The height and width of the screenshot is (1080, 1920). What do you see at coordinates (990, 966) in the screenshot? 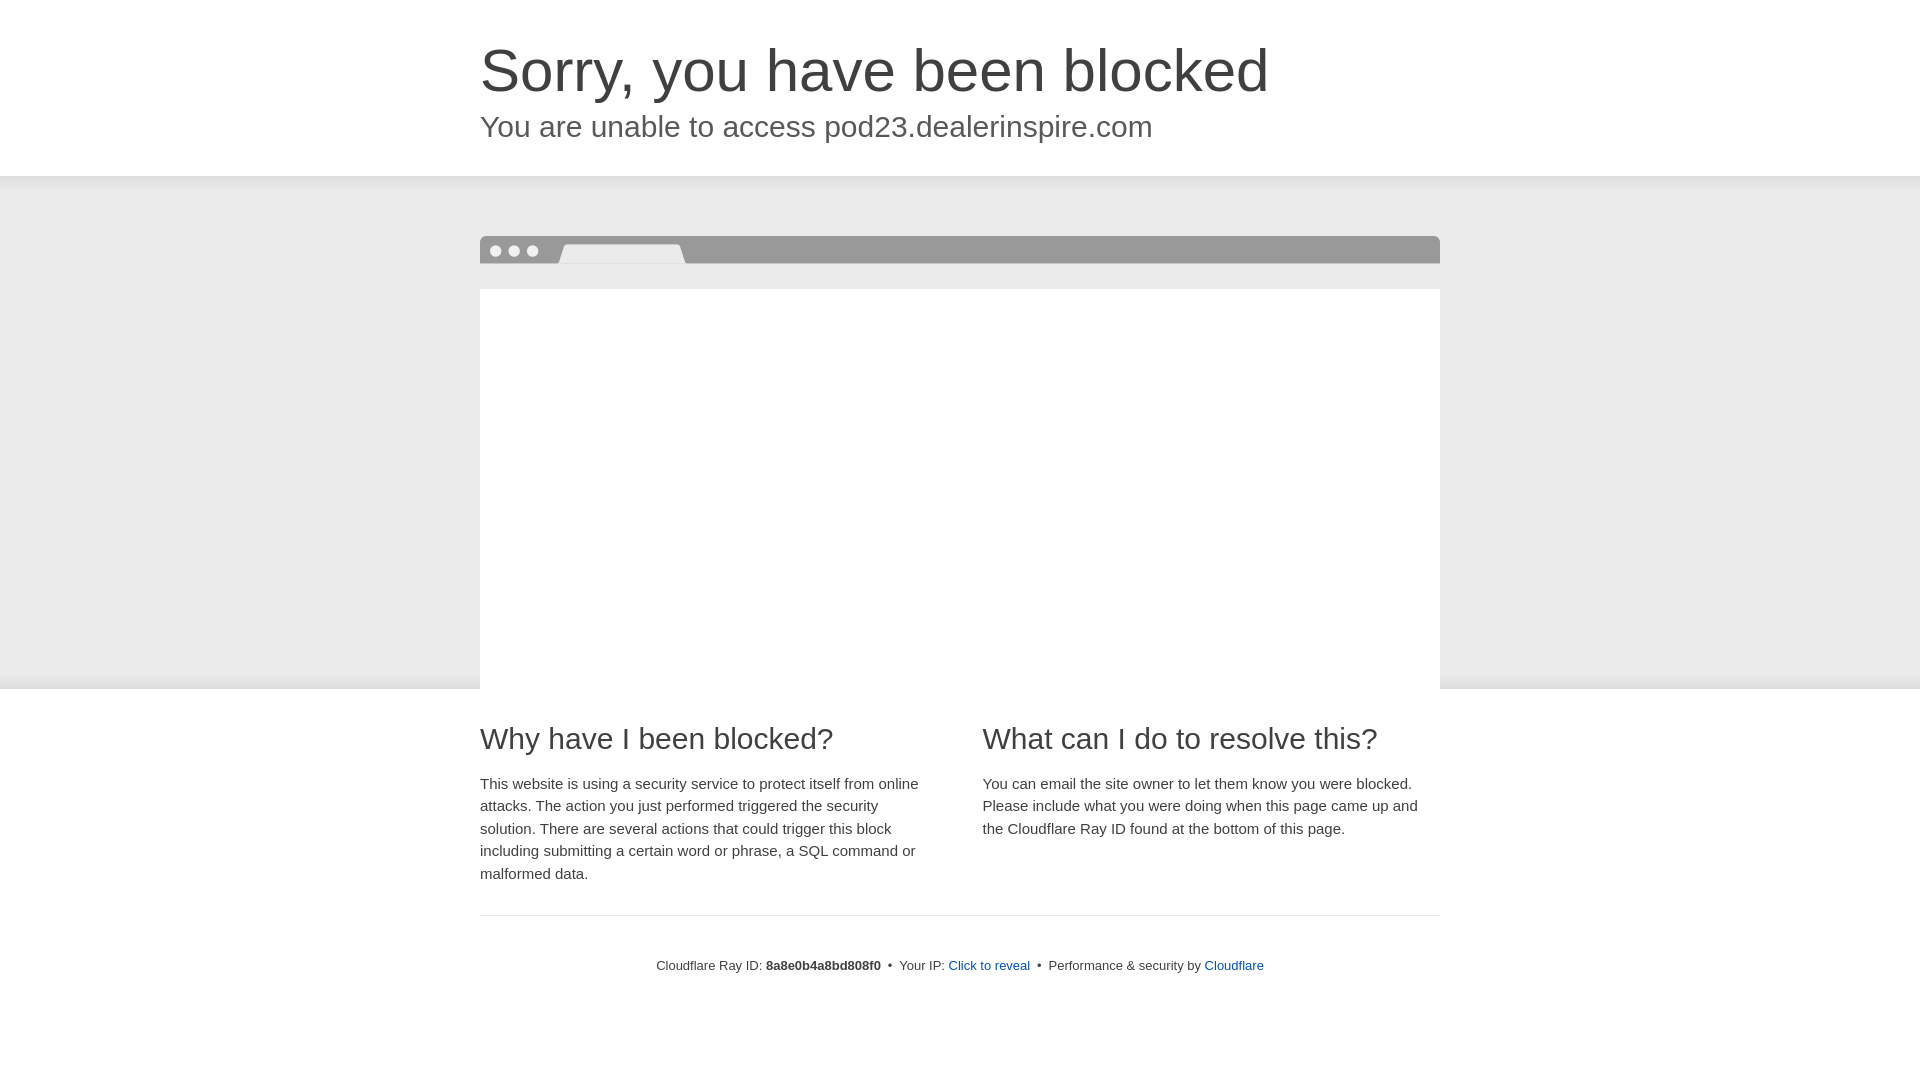
I see `Click to reveal` at bounding box center [990, 966].